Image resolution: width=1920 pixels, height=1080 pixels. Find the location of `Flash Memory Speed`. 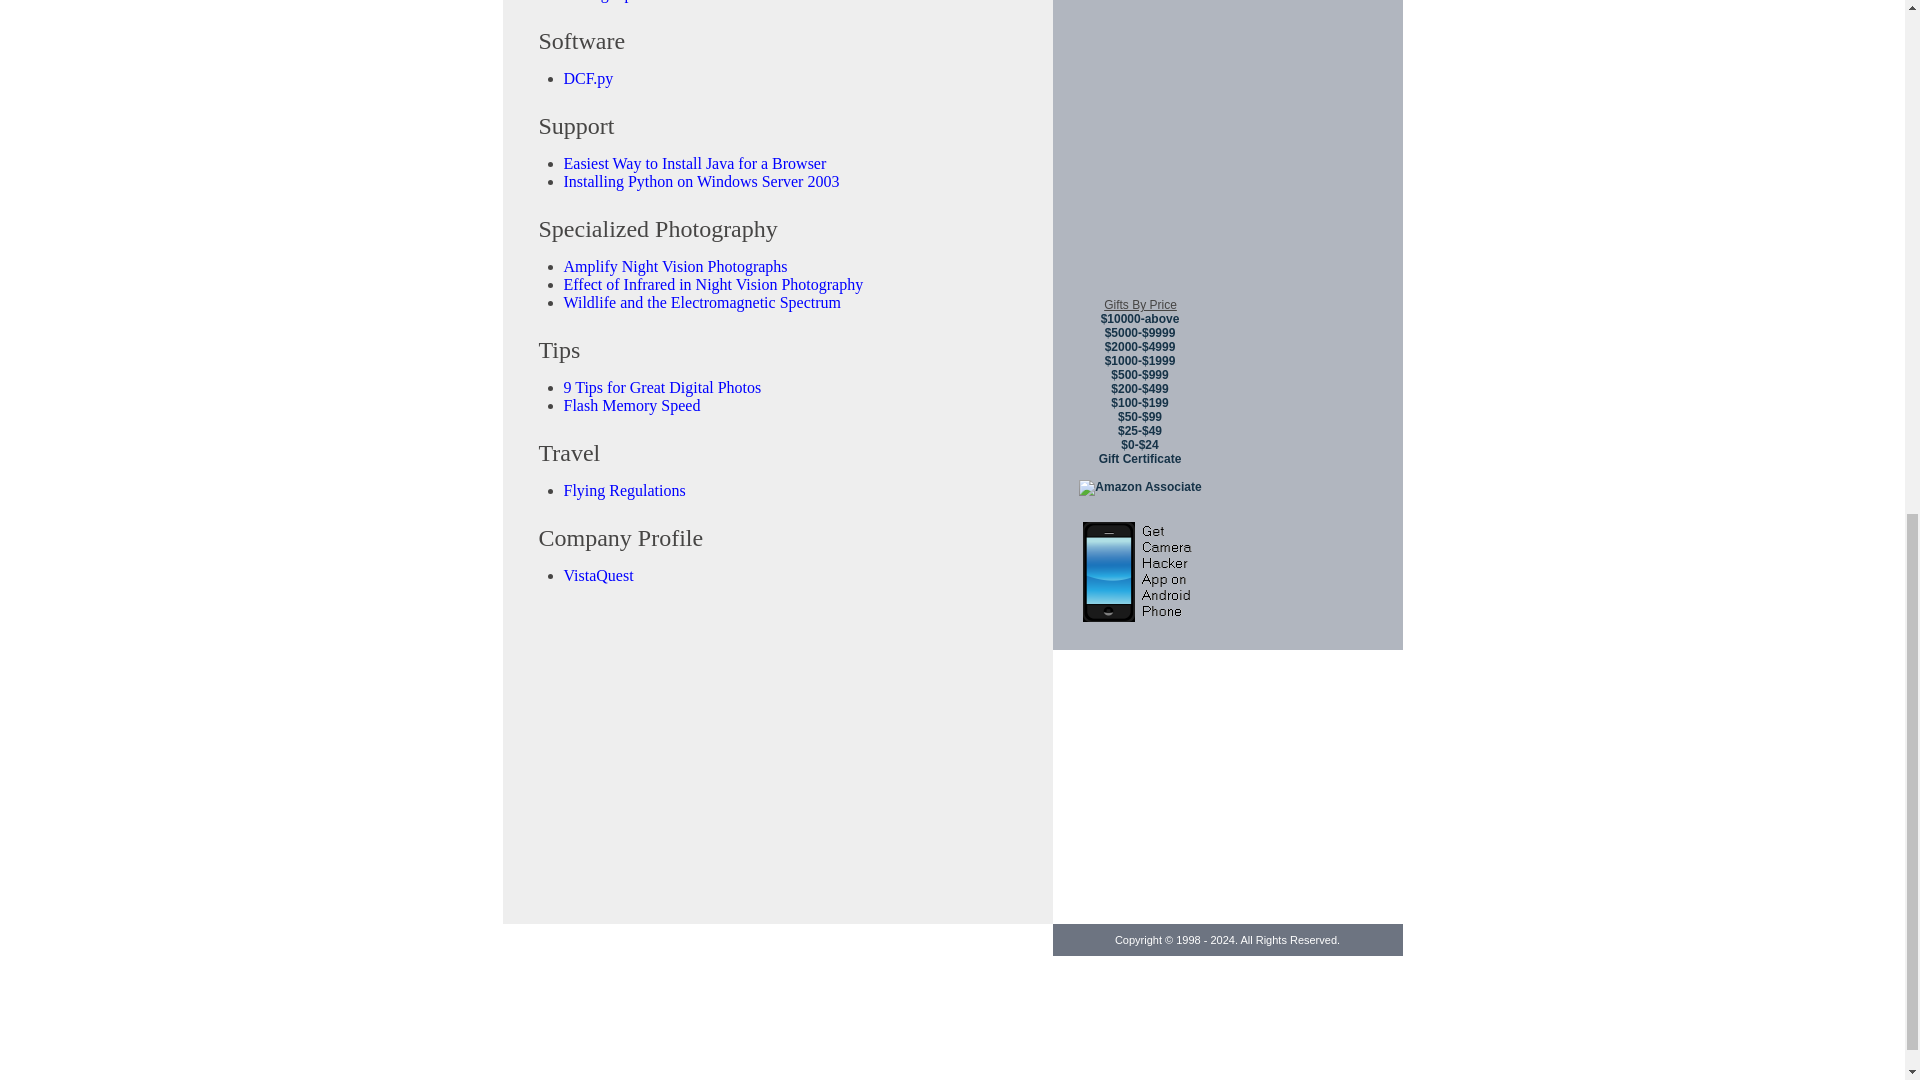

Flash Memory Speed is located at coordinates (632, 405).